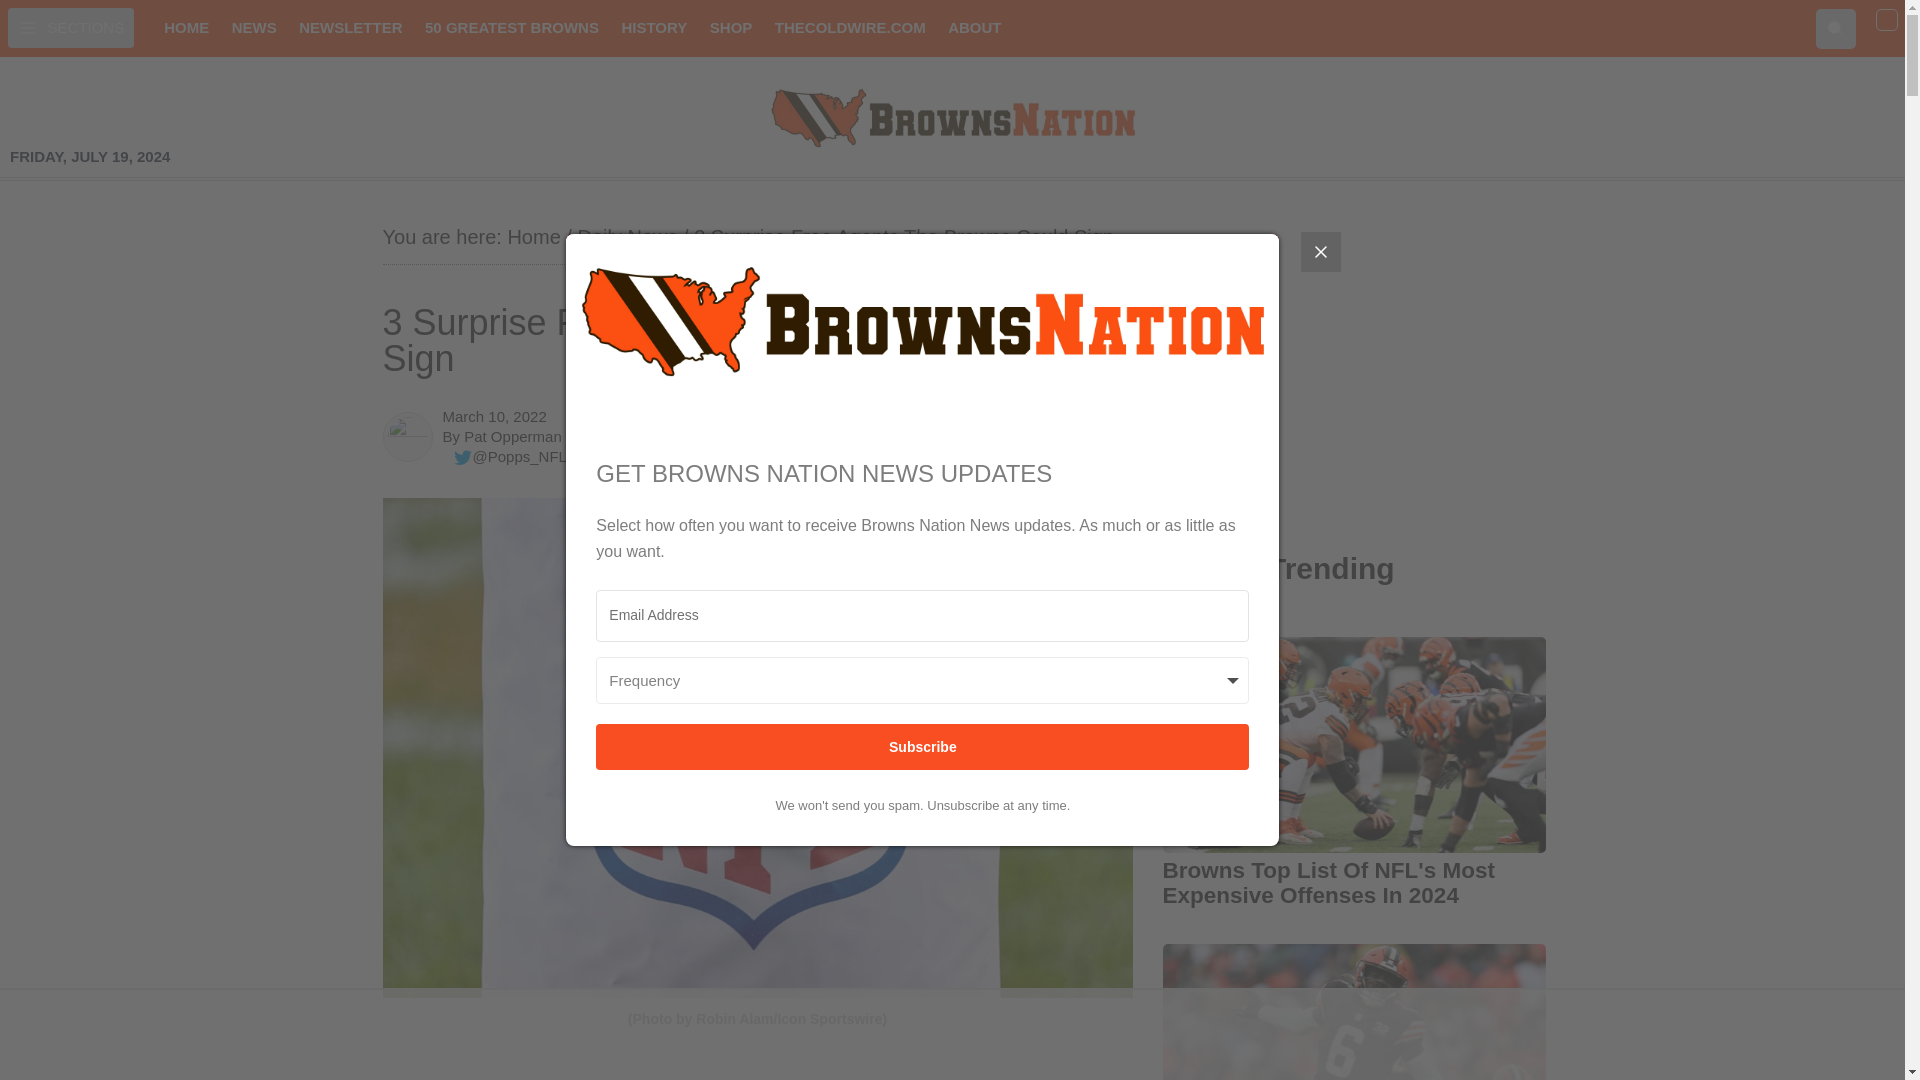  What do you see at coordinates (1836, 27) in the screenshot?
I see `Search` at bounding box center [1836, 27].